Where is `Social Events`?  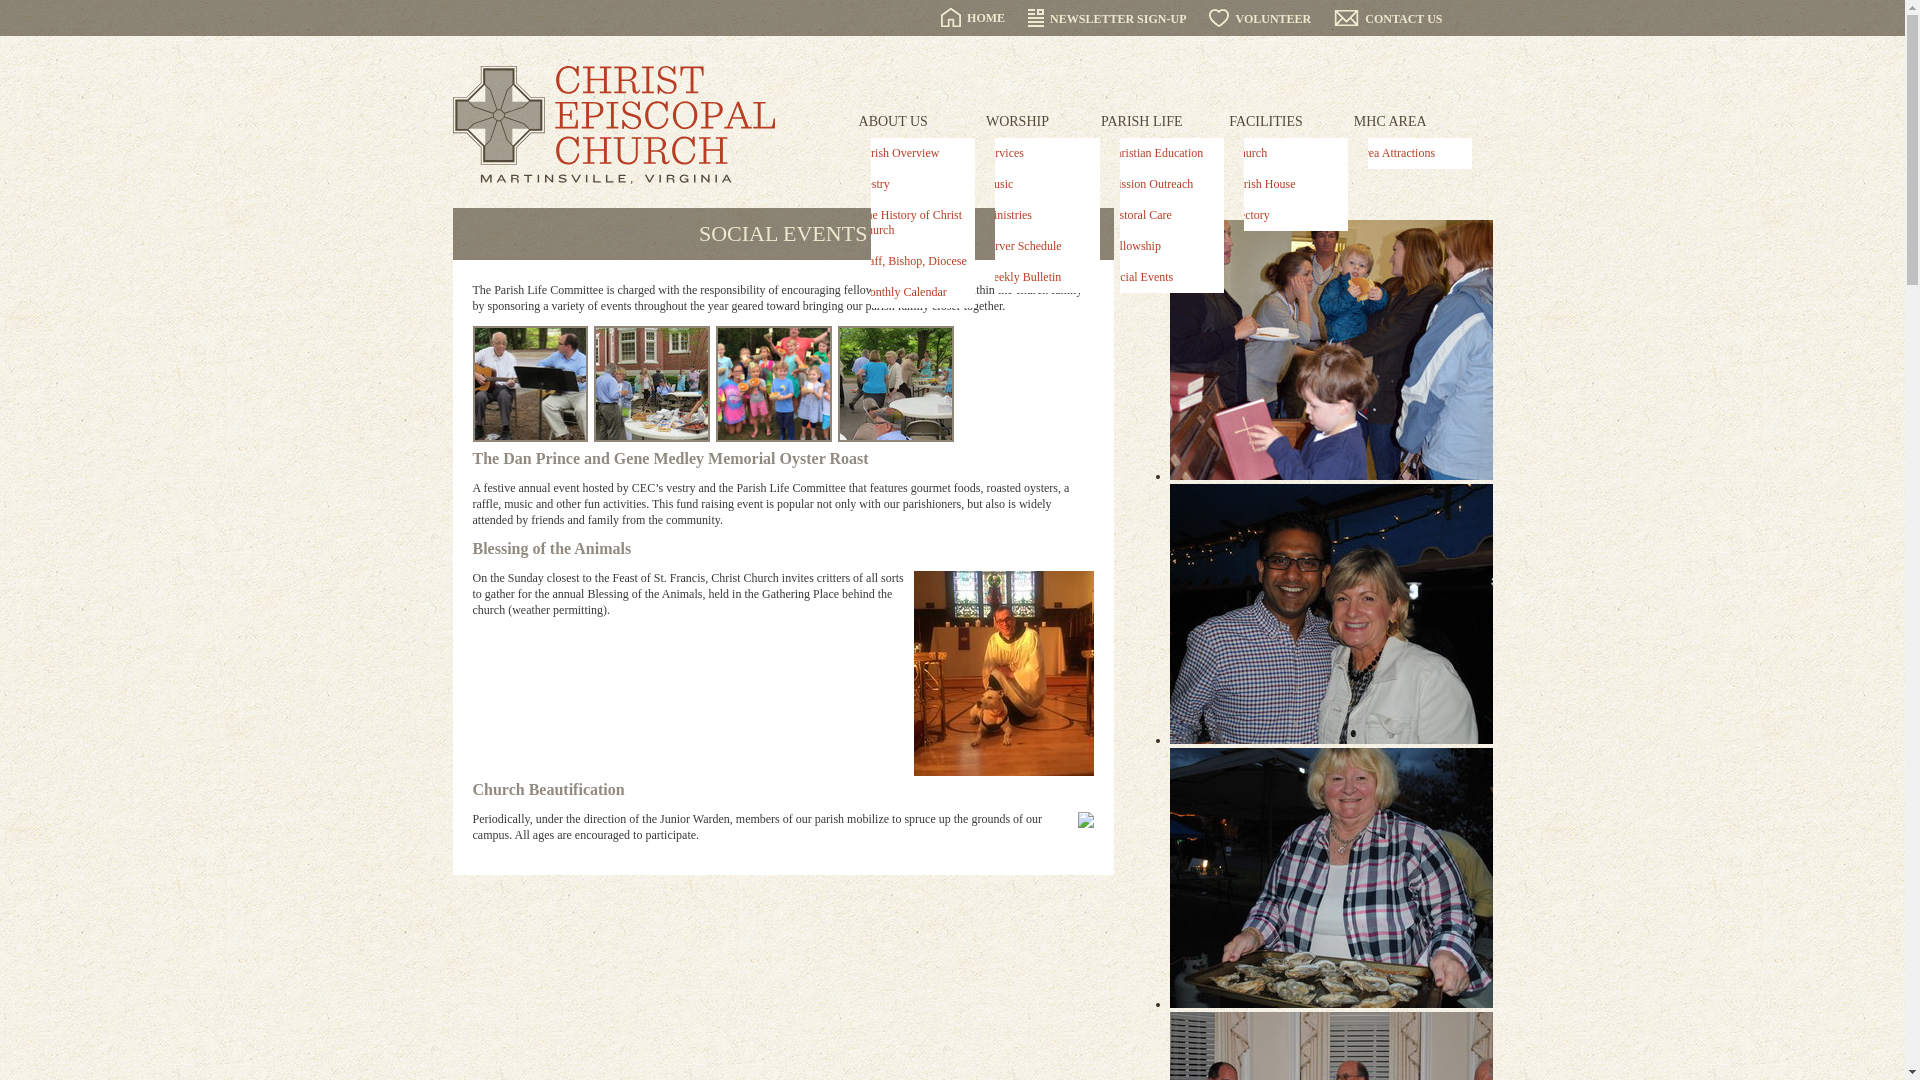 Social Events is located at coordinates (1162, 277).